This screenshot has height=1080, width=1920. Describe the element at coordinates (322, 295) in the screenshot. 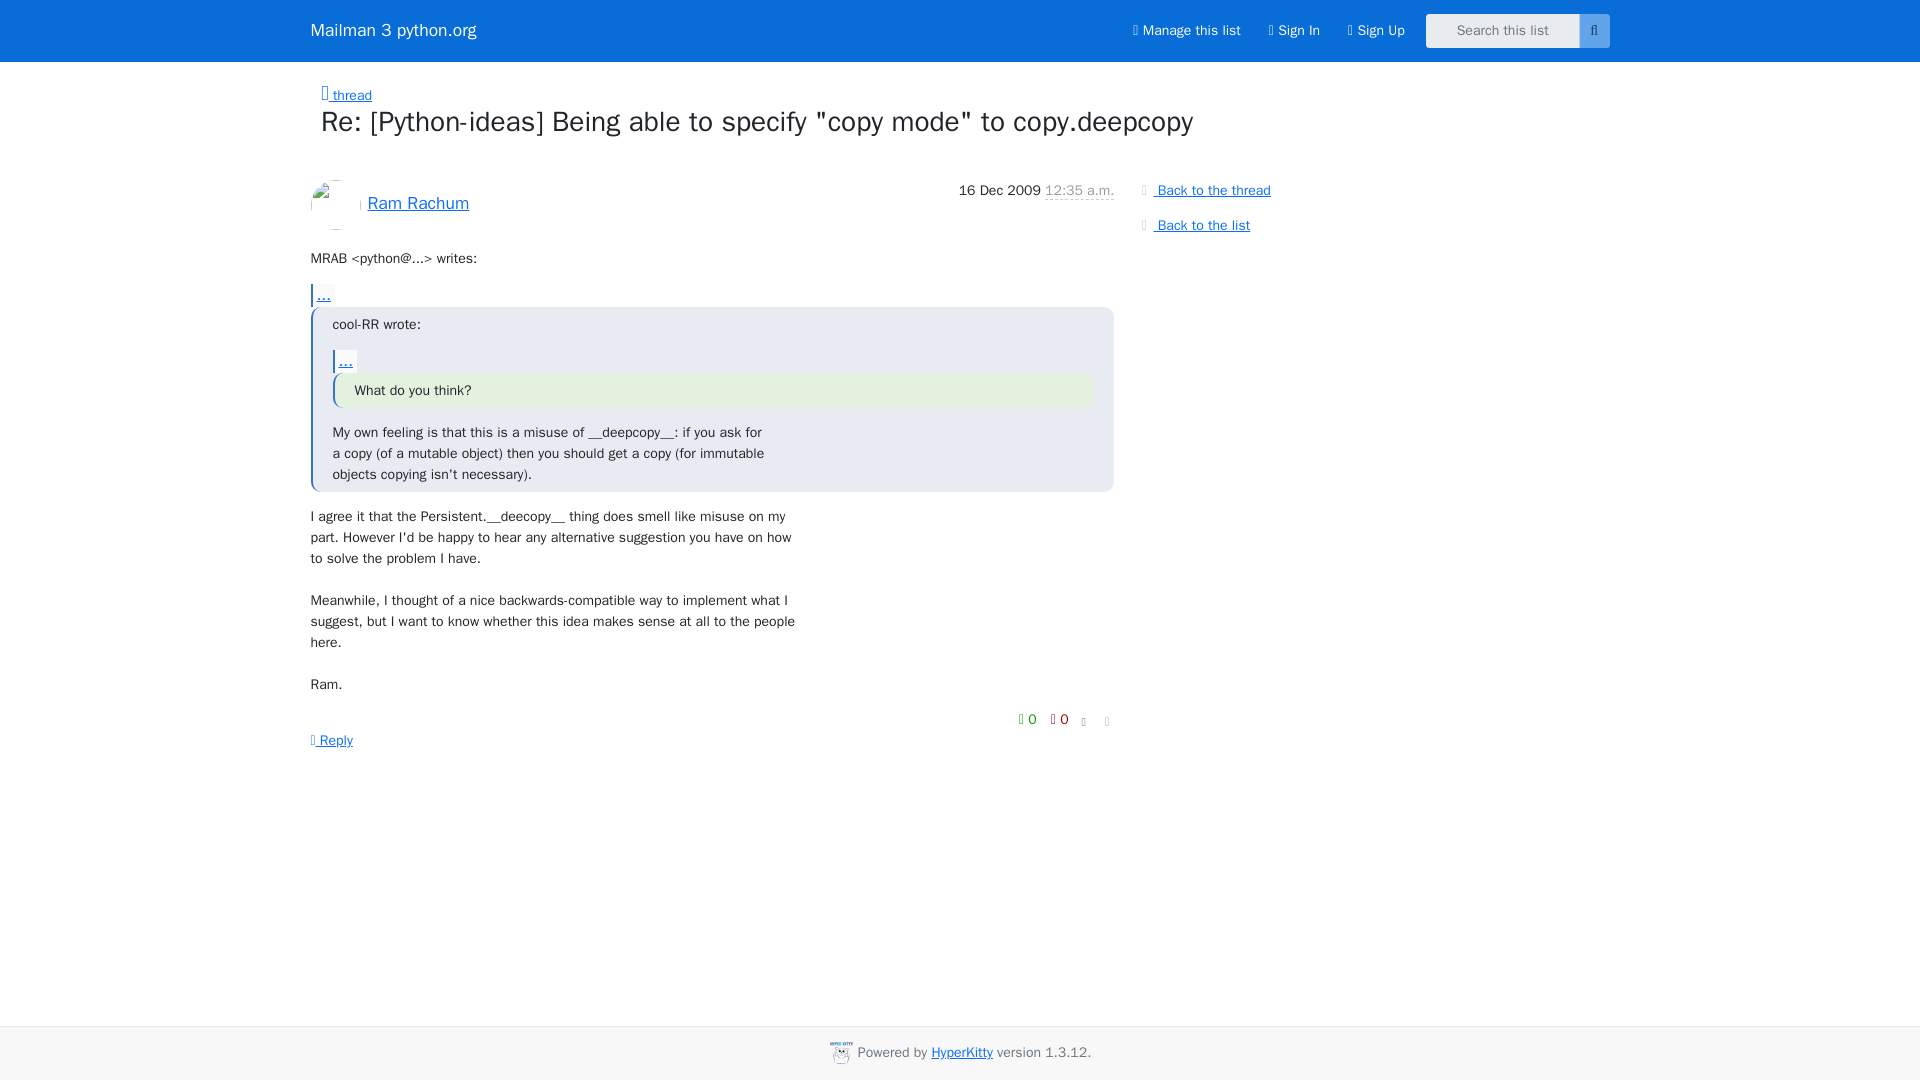

I see `...` at that location.